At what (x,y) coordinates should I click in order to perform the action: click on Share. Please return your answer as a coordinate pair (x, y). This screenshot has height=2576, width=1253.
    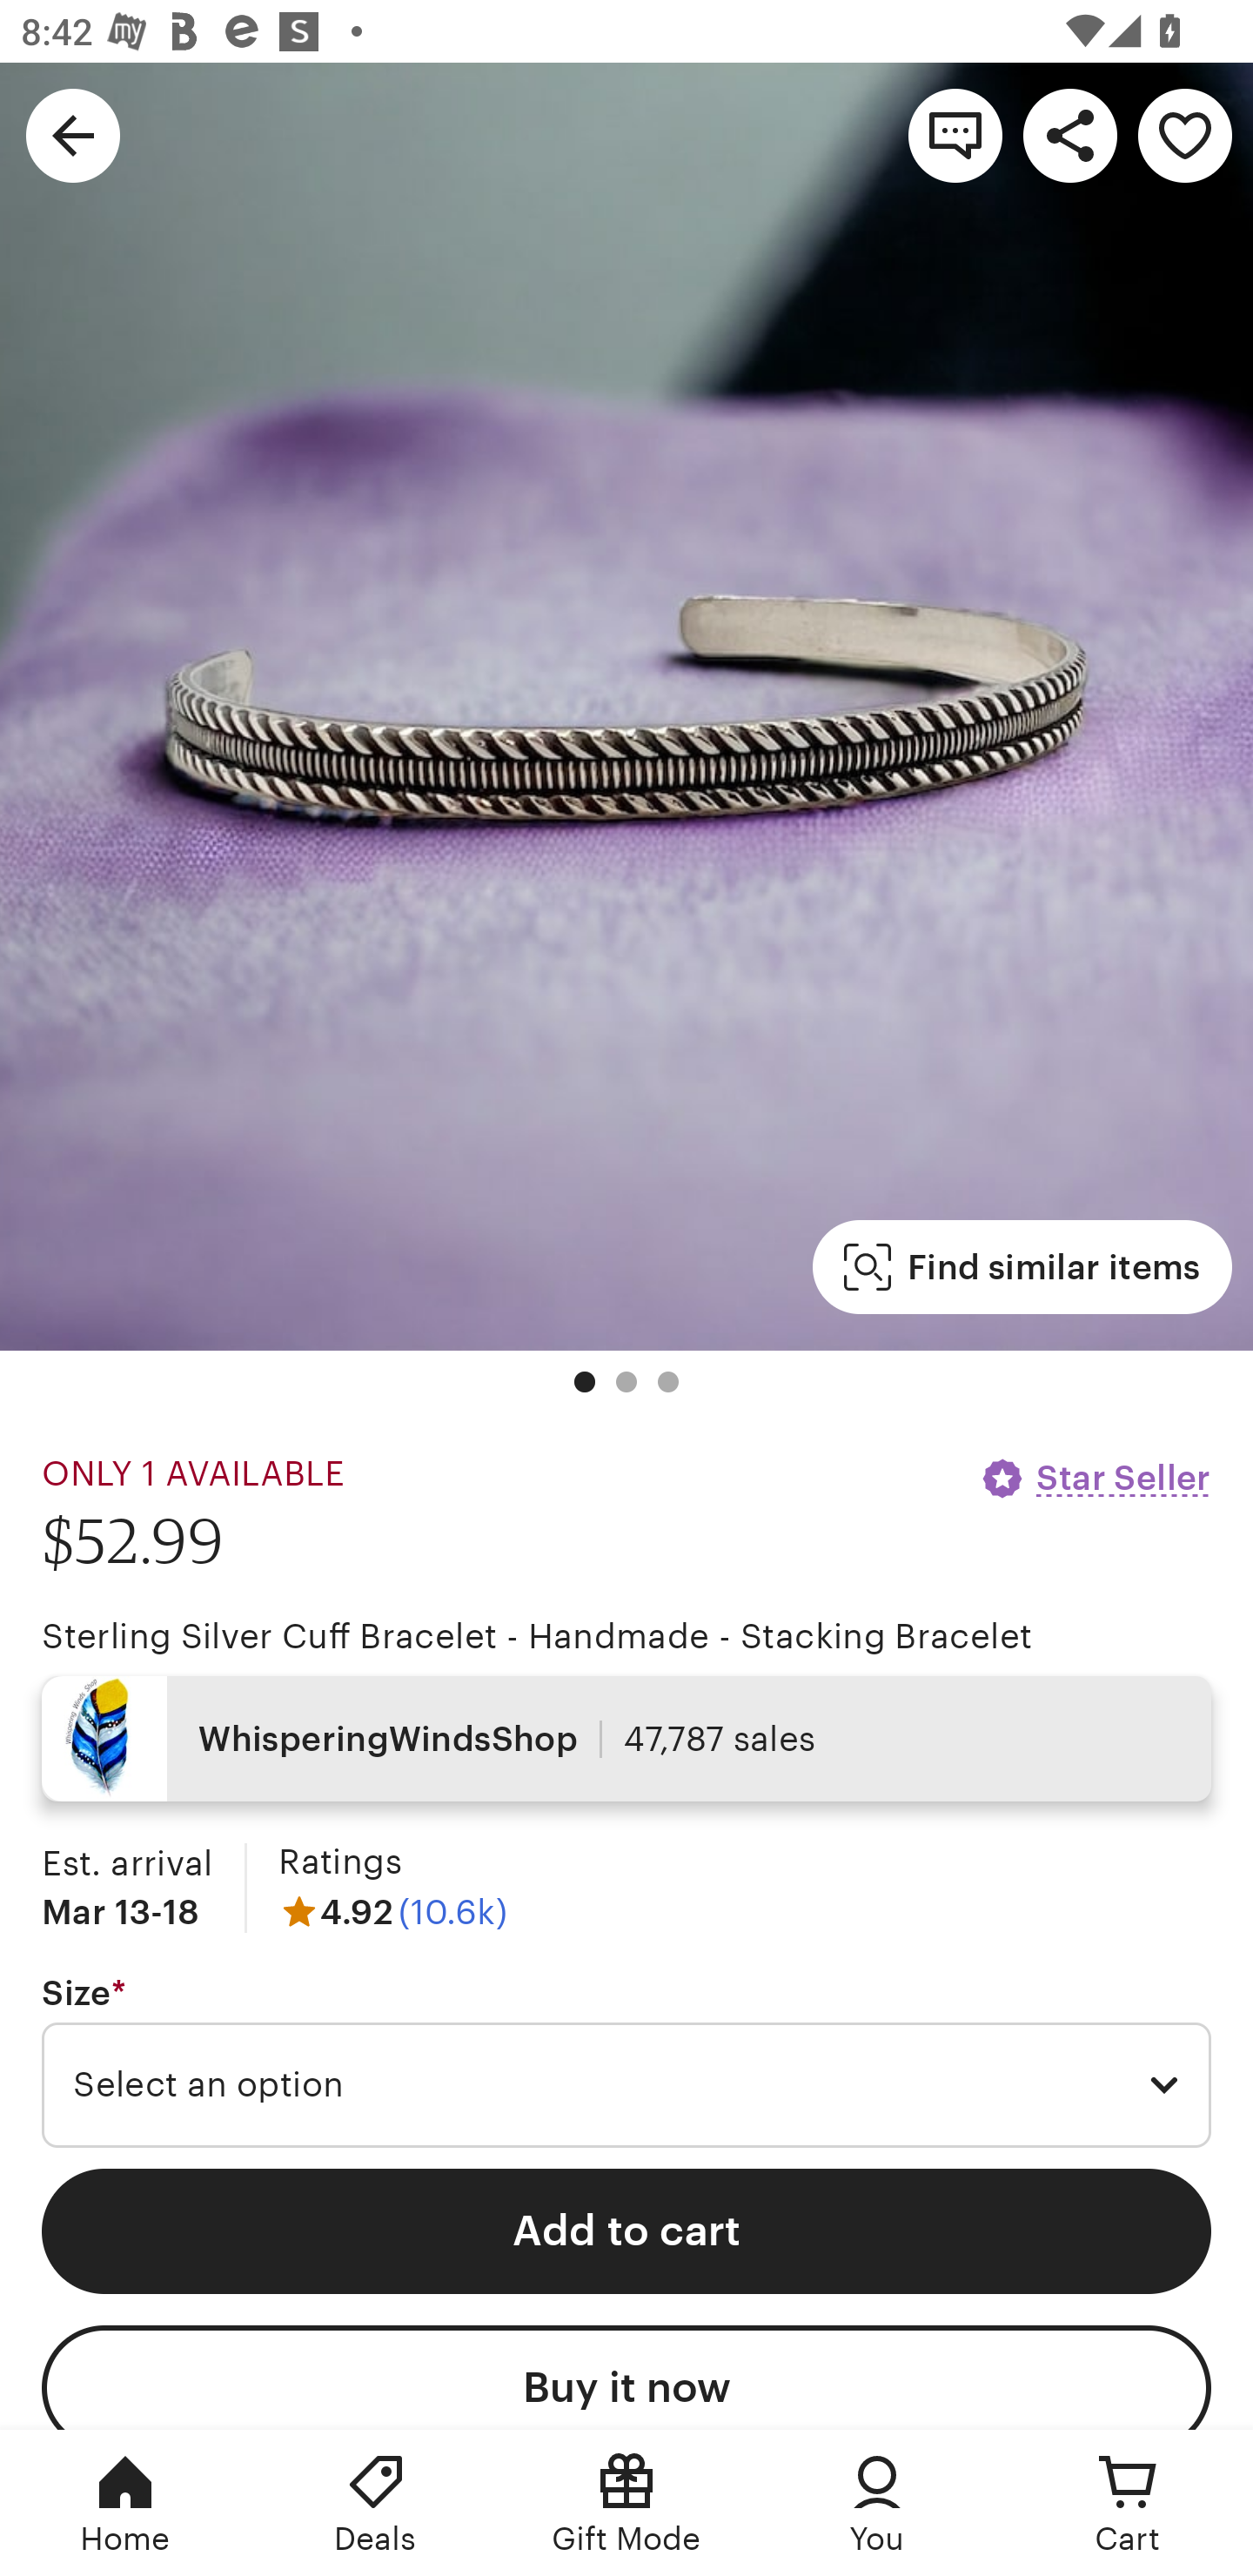
    Looking at the image, I should click on (1070, 134).